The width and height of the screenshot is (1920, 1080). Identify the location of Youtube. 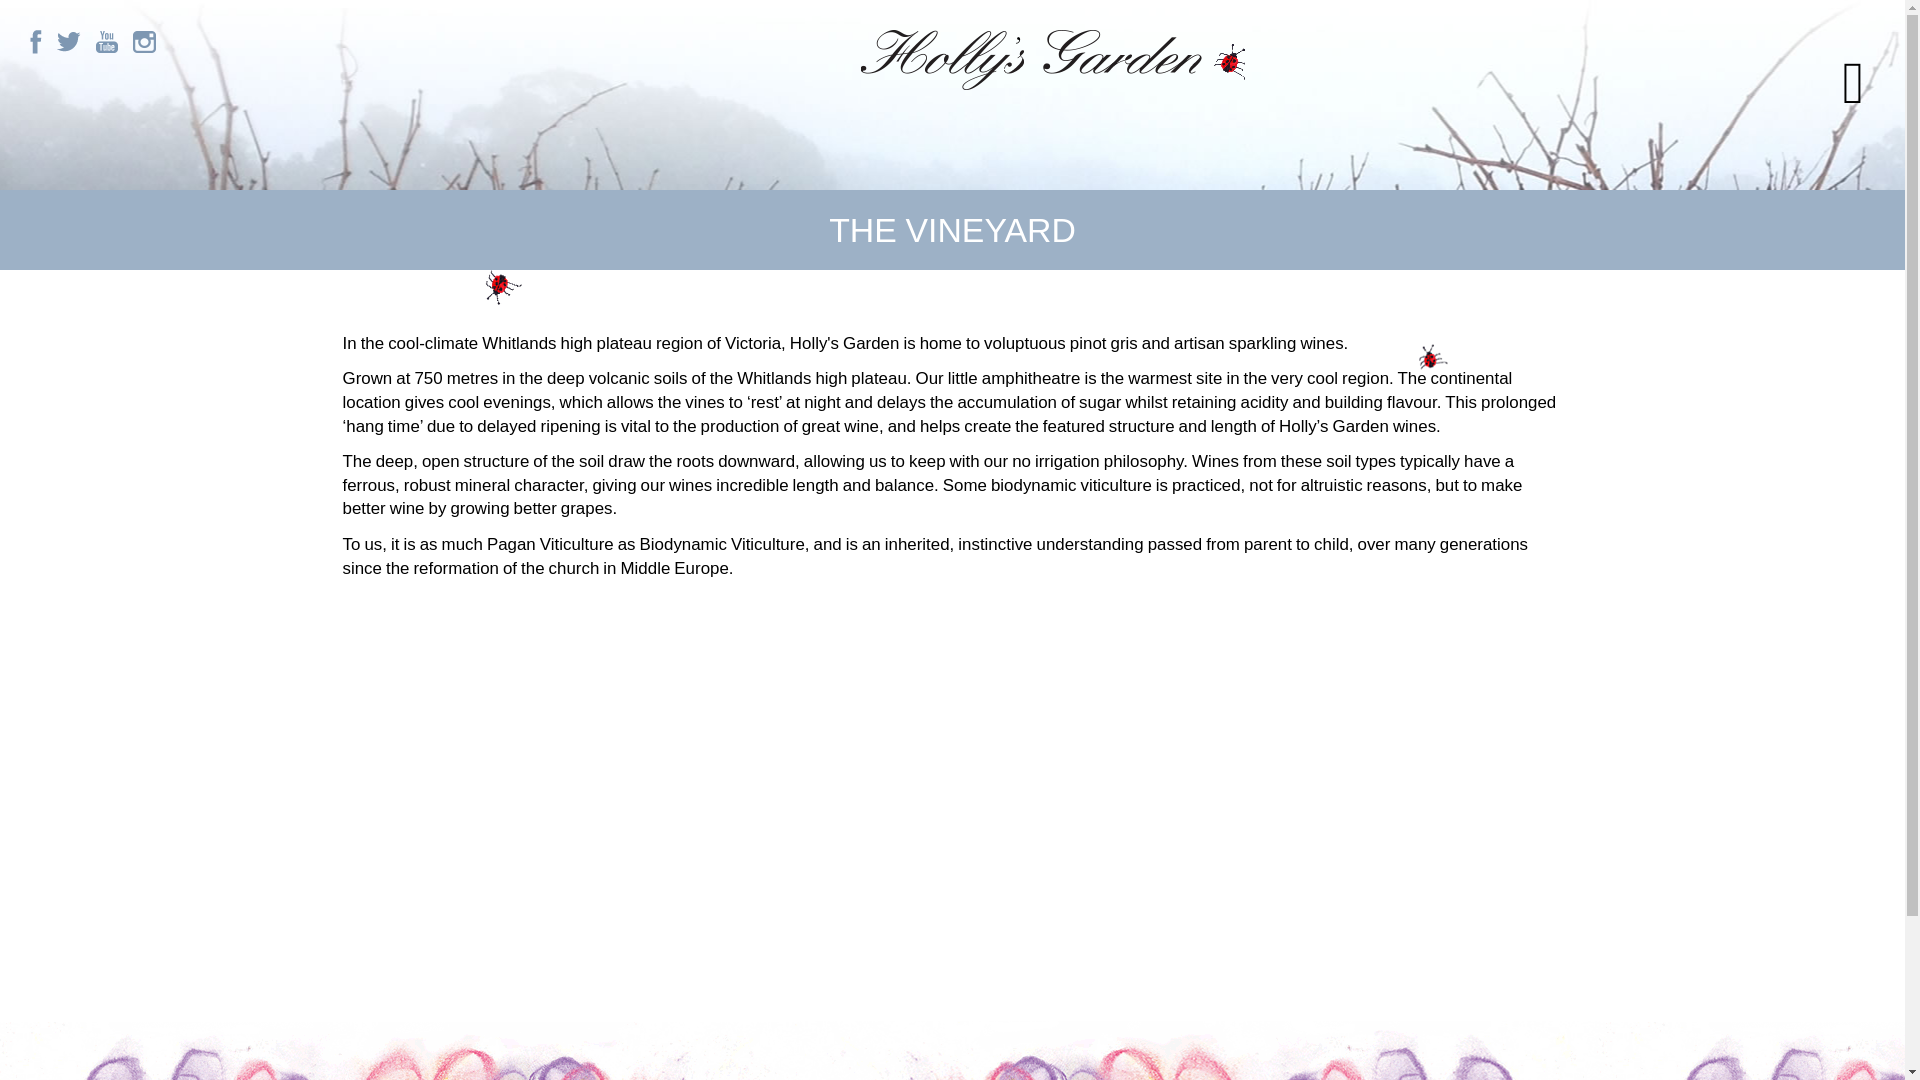
(107, 42).